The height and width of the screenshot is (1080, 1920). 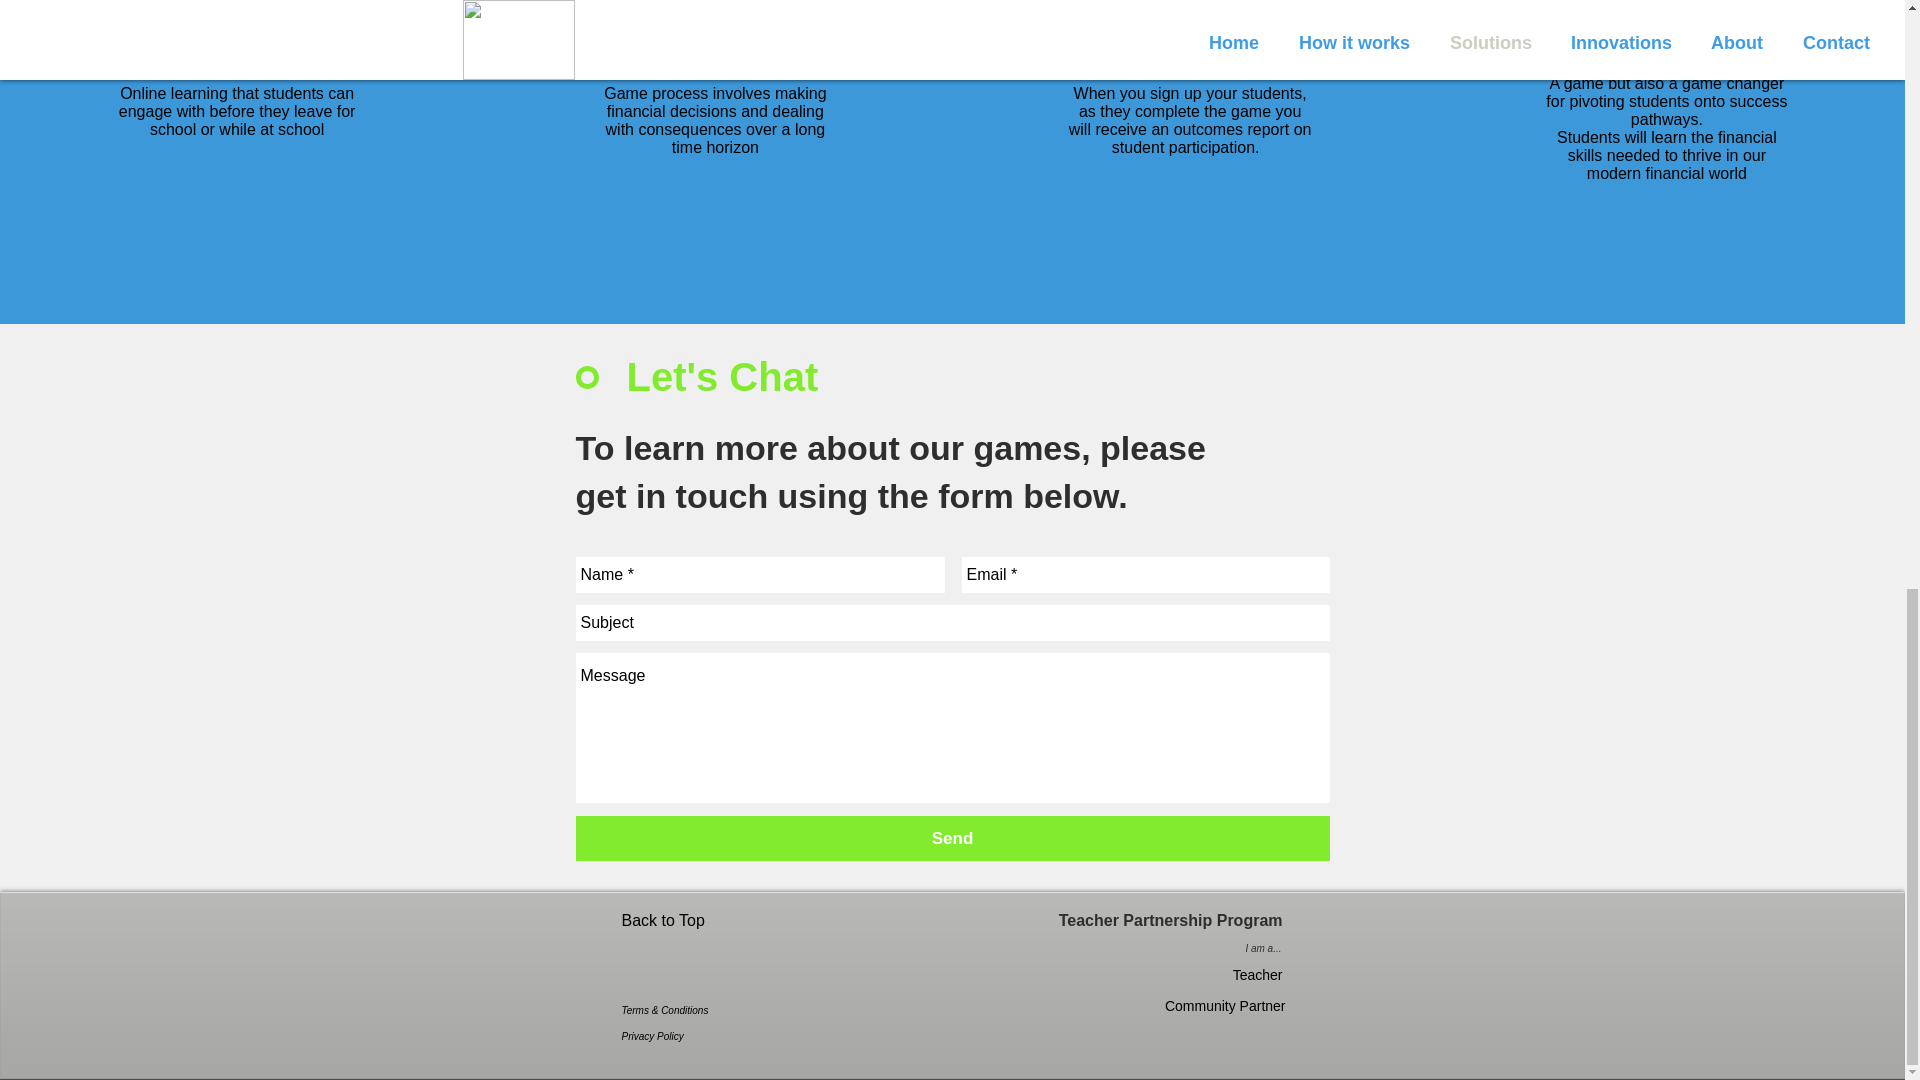 I want to click on Back to Top, so click(x=691, y=920).